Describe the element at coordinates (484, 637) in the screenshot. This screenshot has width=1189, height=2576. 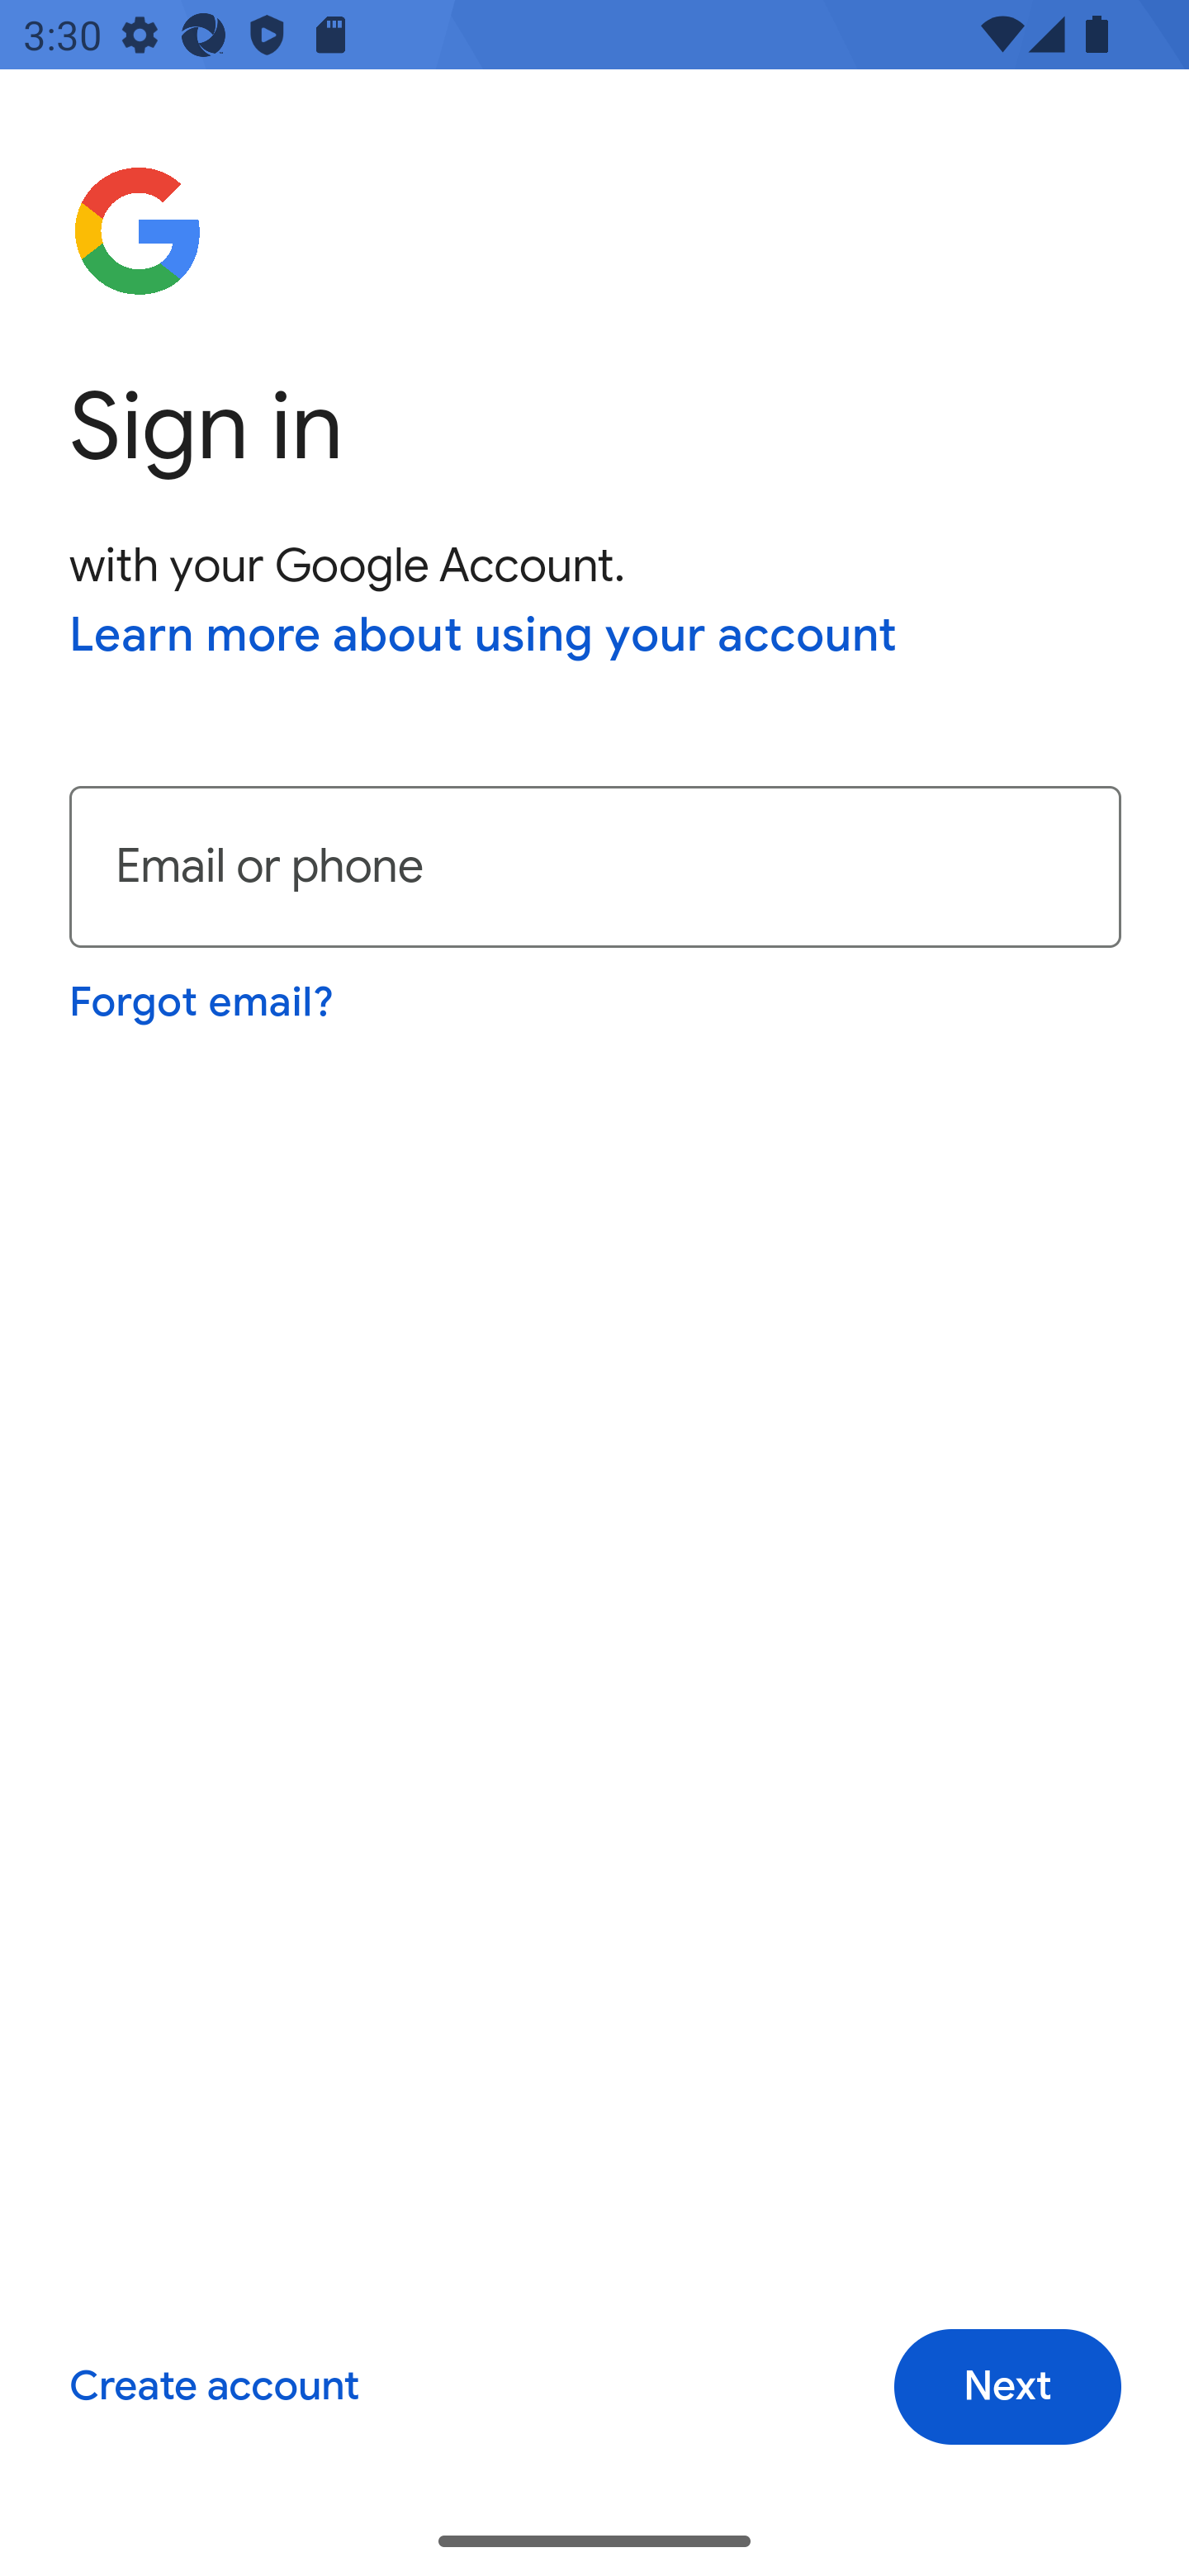
I see `Learn more about using your account` at that location.